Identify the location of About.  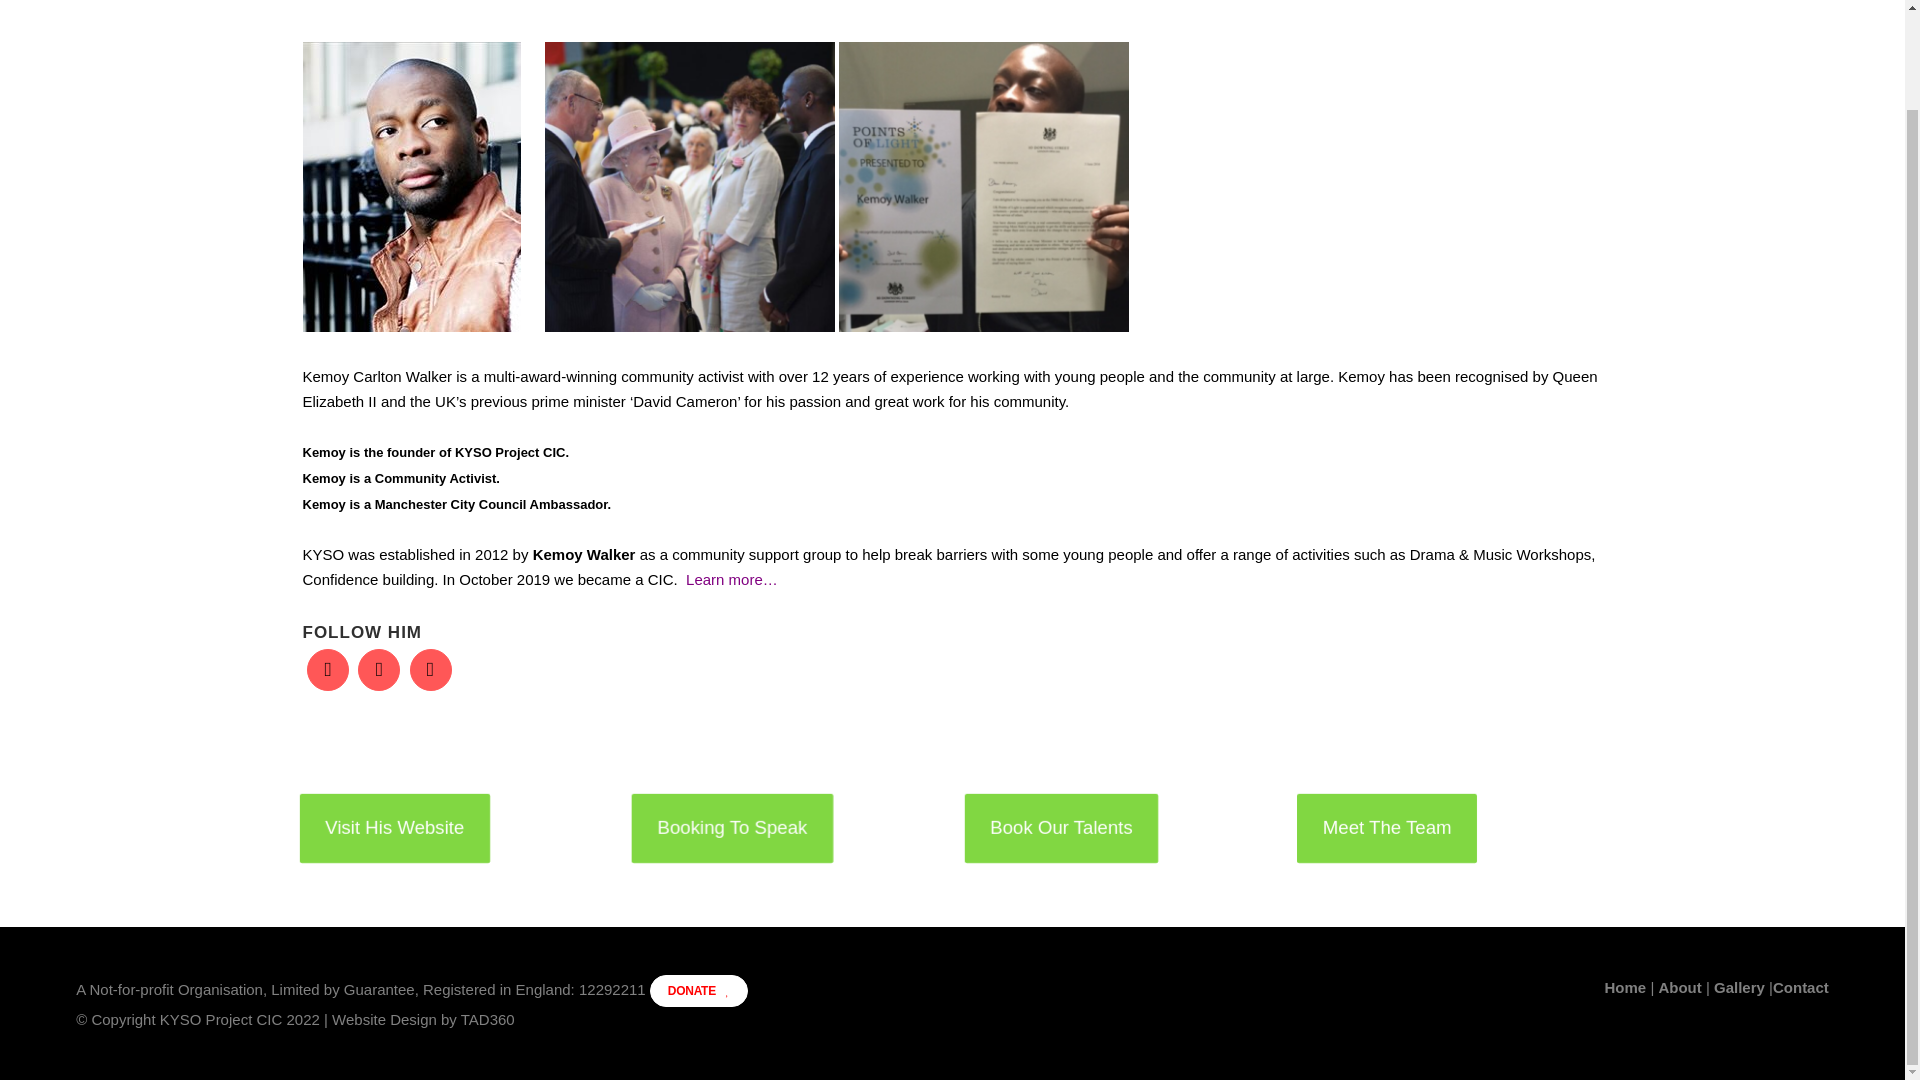
(1681, 986).